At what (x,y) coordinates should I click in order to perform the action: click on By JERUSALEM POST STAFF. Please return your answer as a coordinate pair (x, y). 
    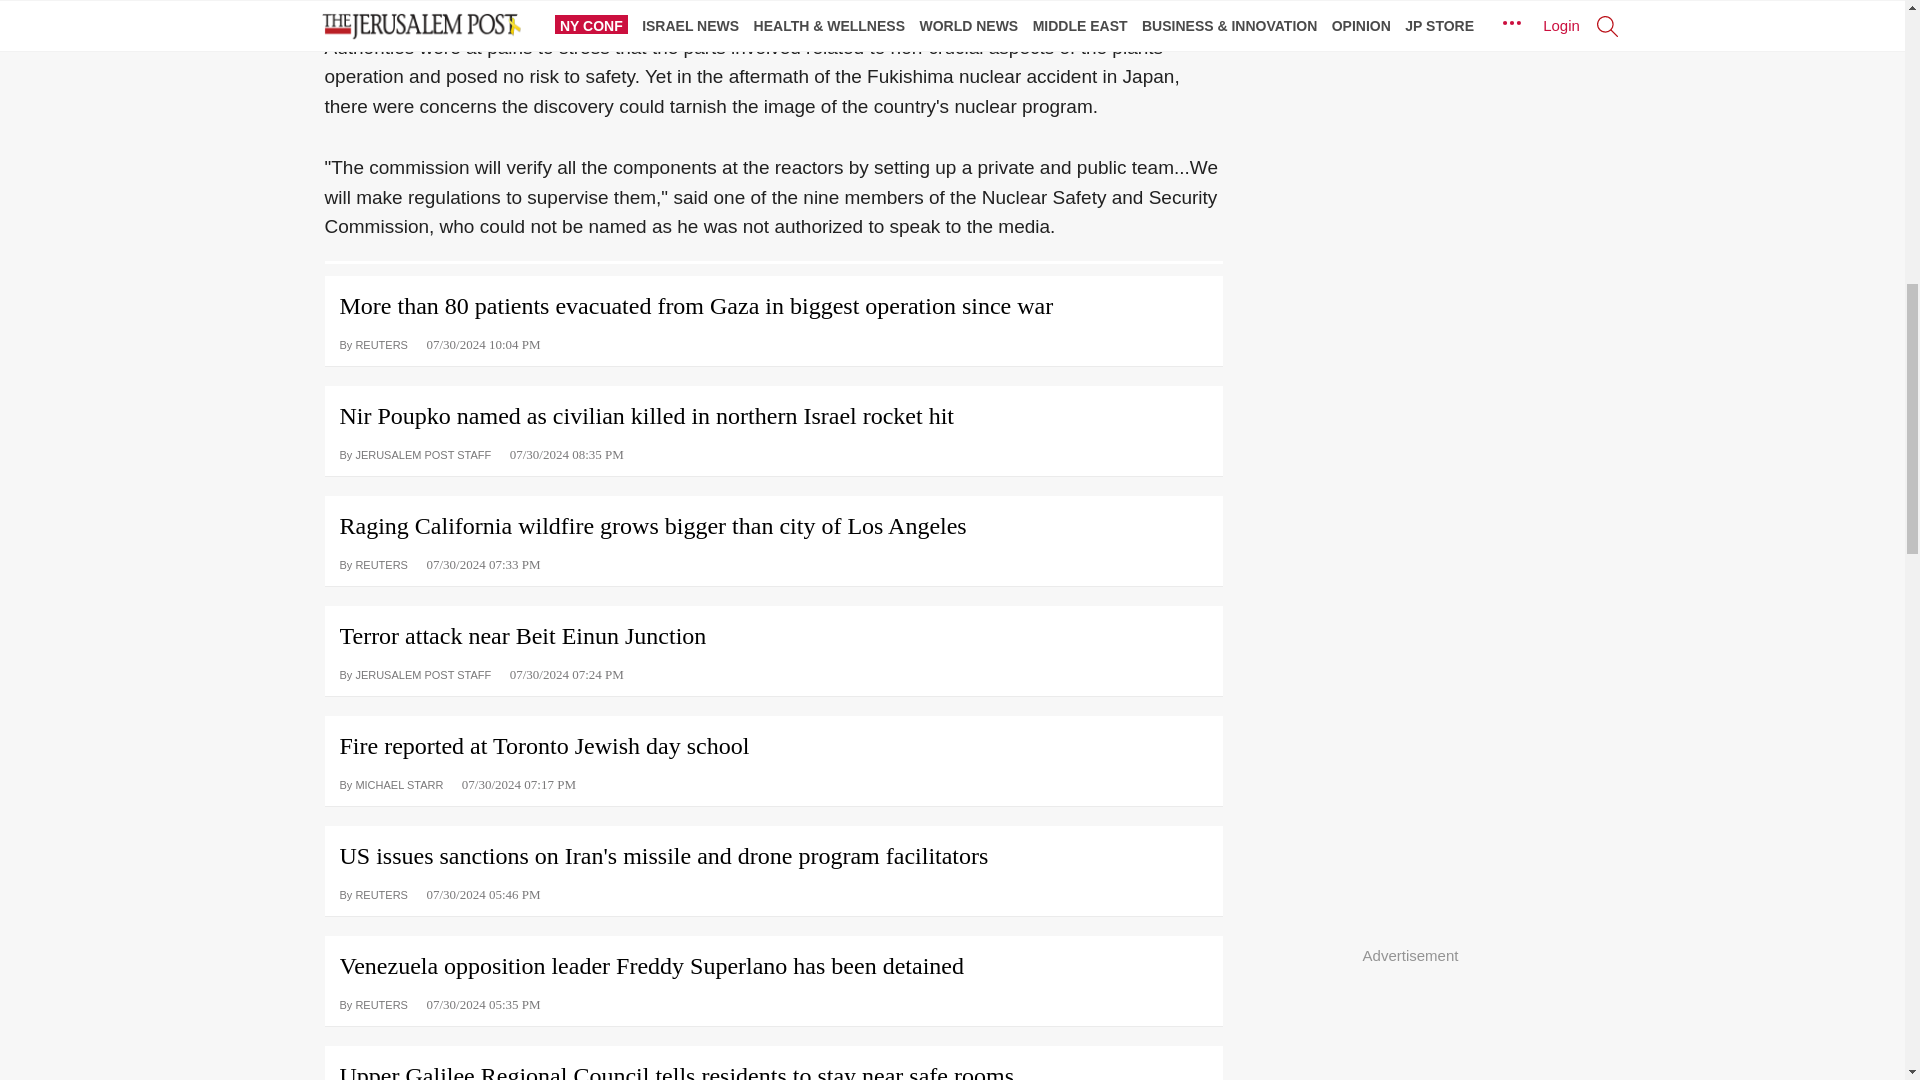
    Looking at the image, I should click on (415, 453).